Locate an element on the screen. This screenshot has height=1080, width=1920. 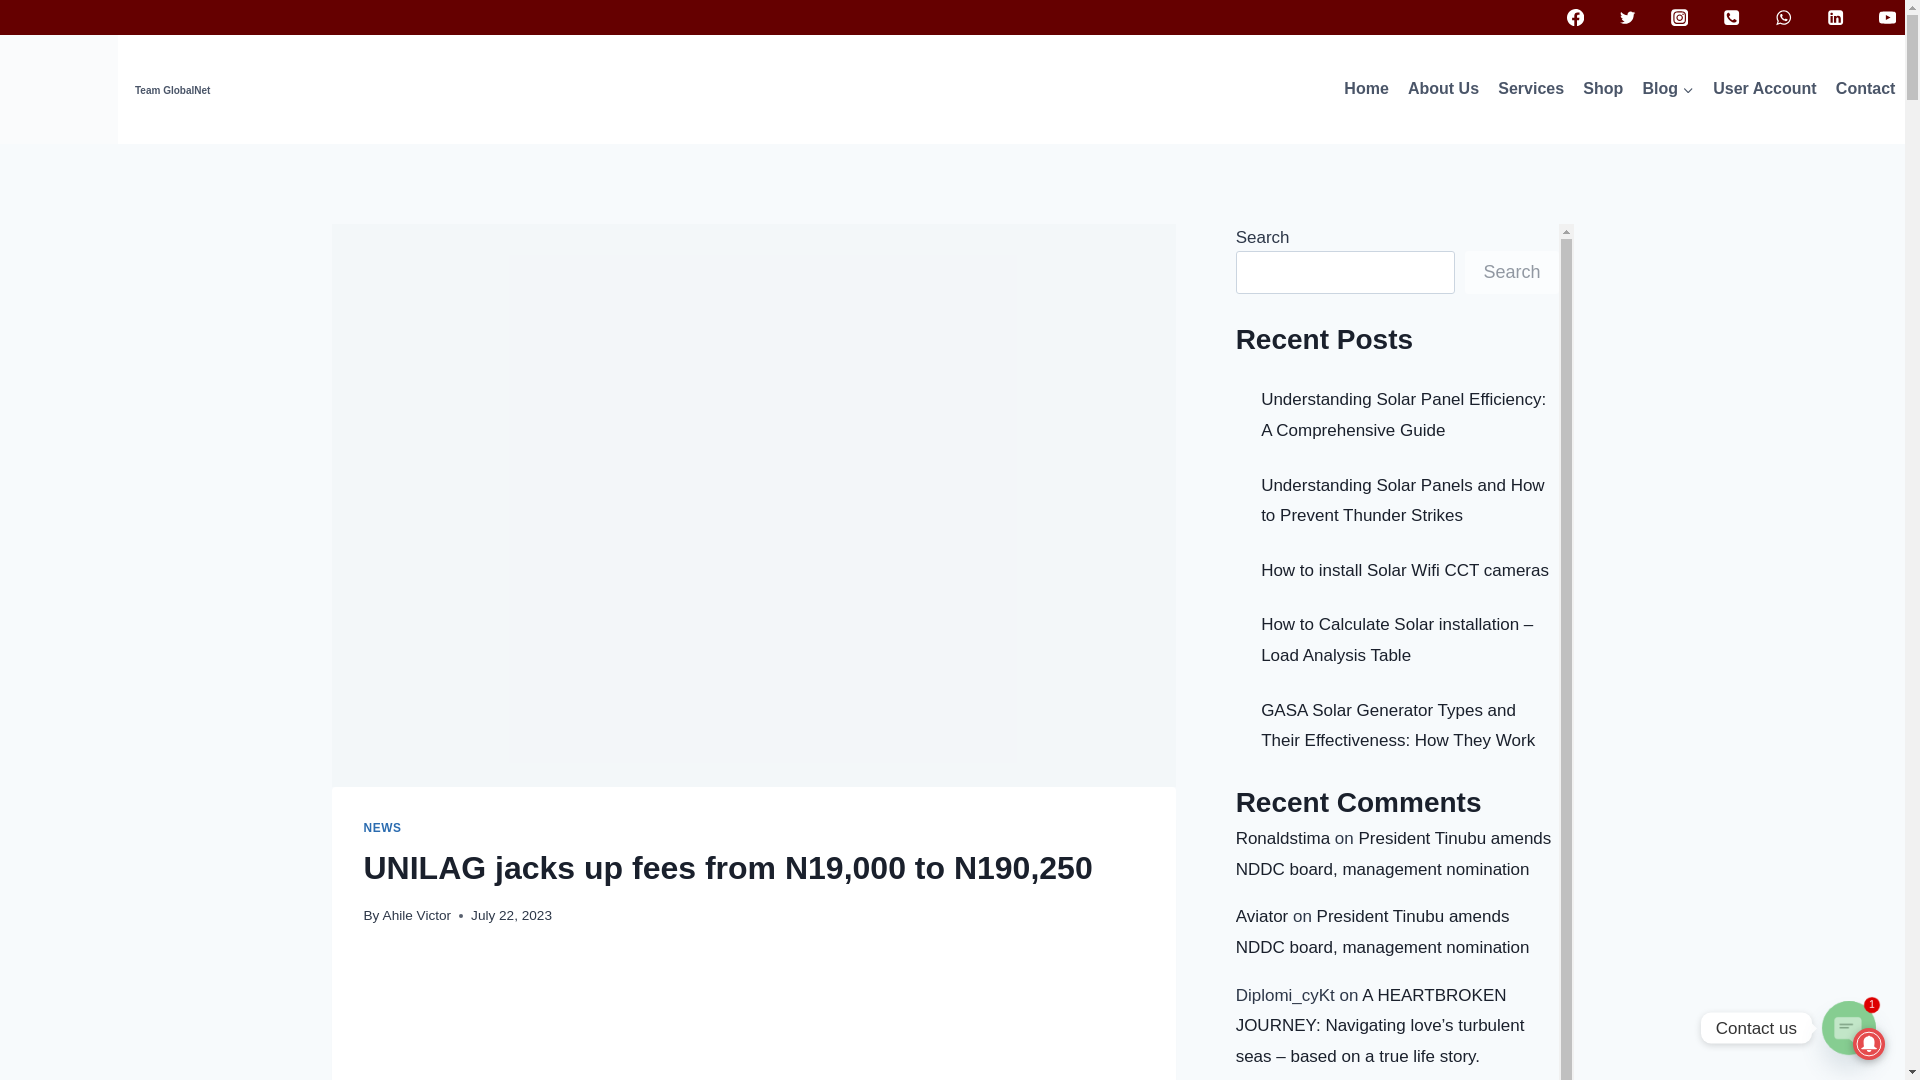
Home is located at coordinates (1366, 89).